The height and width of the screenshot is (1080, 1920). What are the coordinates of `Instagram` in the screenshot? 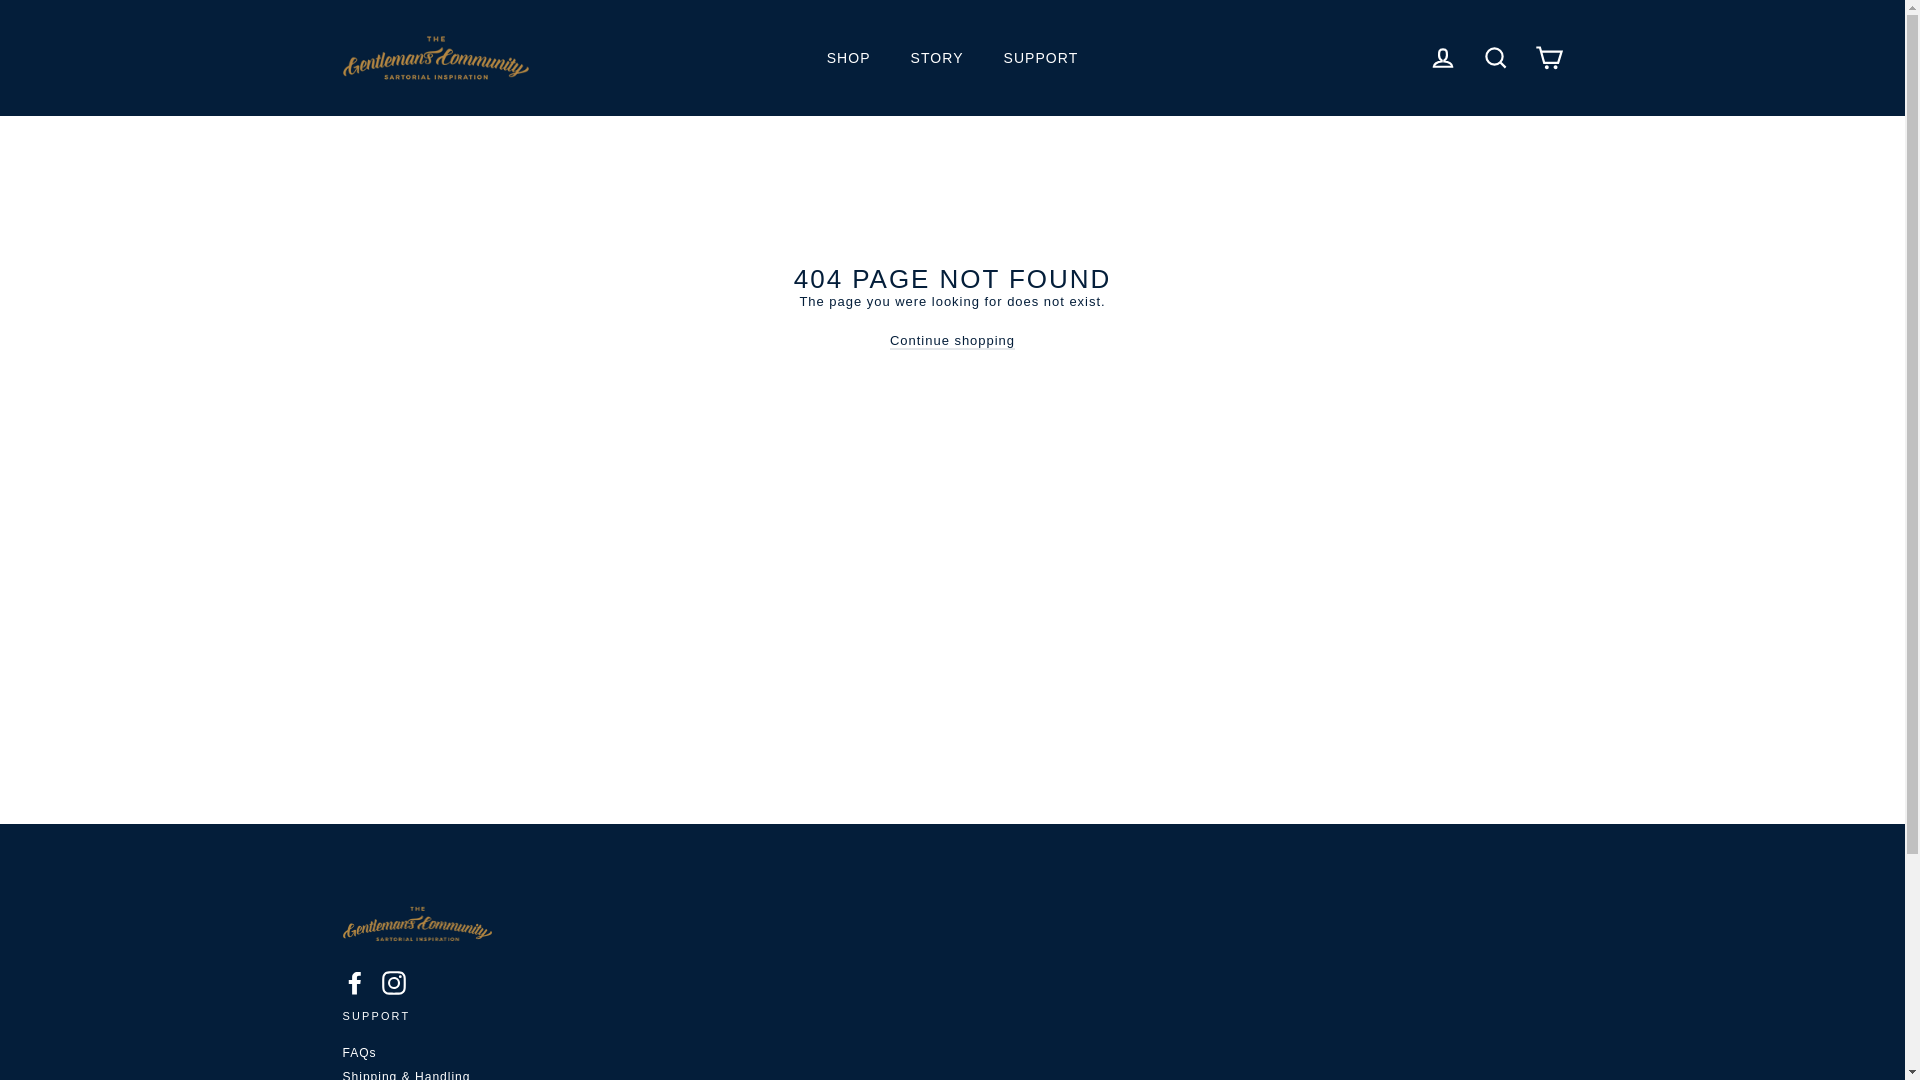 It's located at (394, 982).